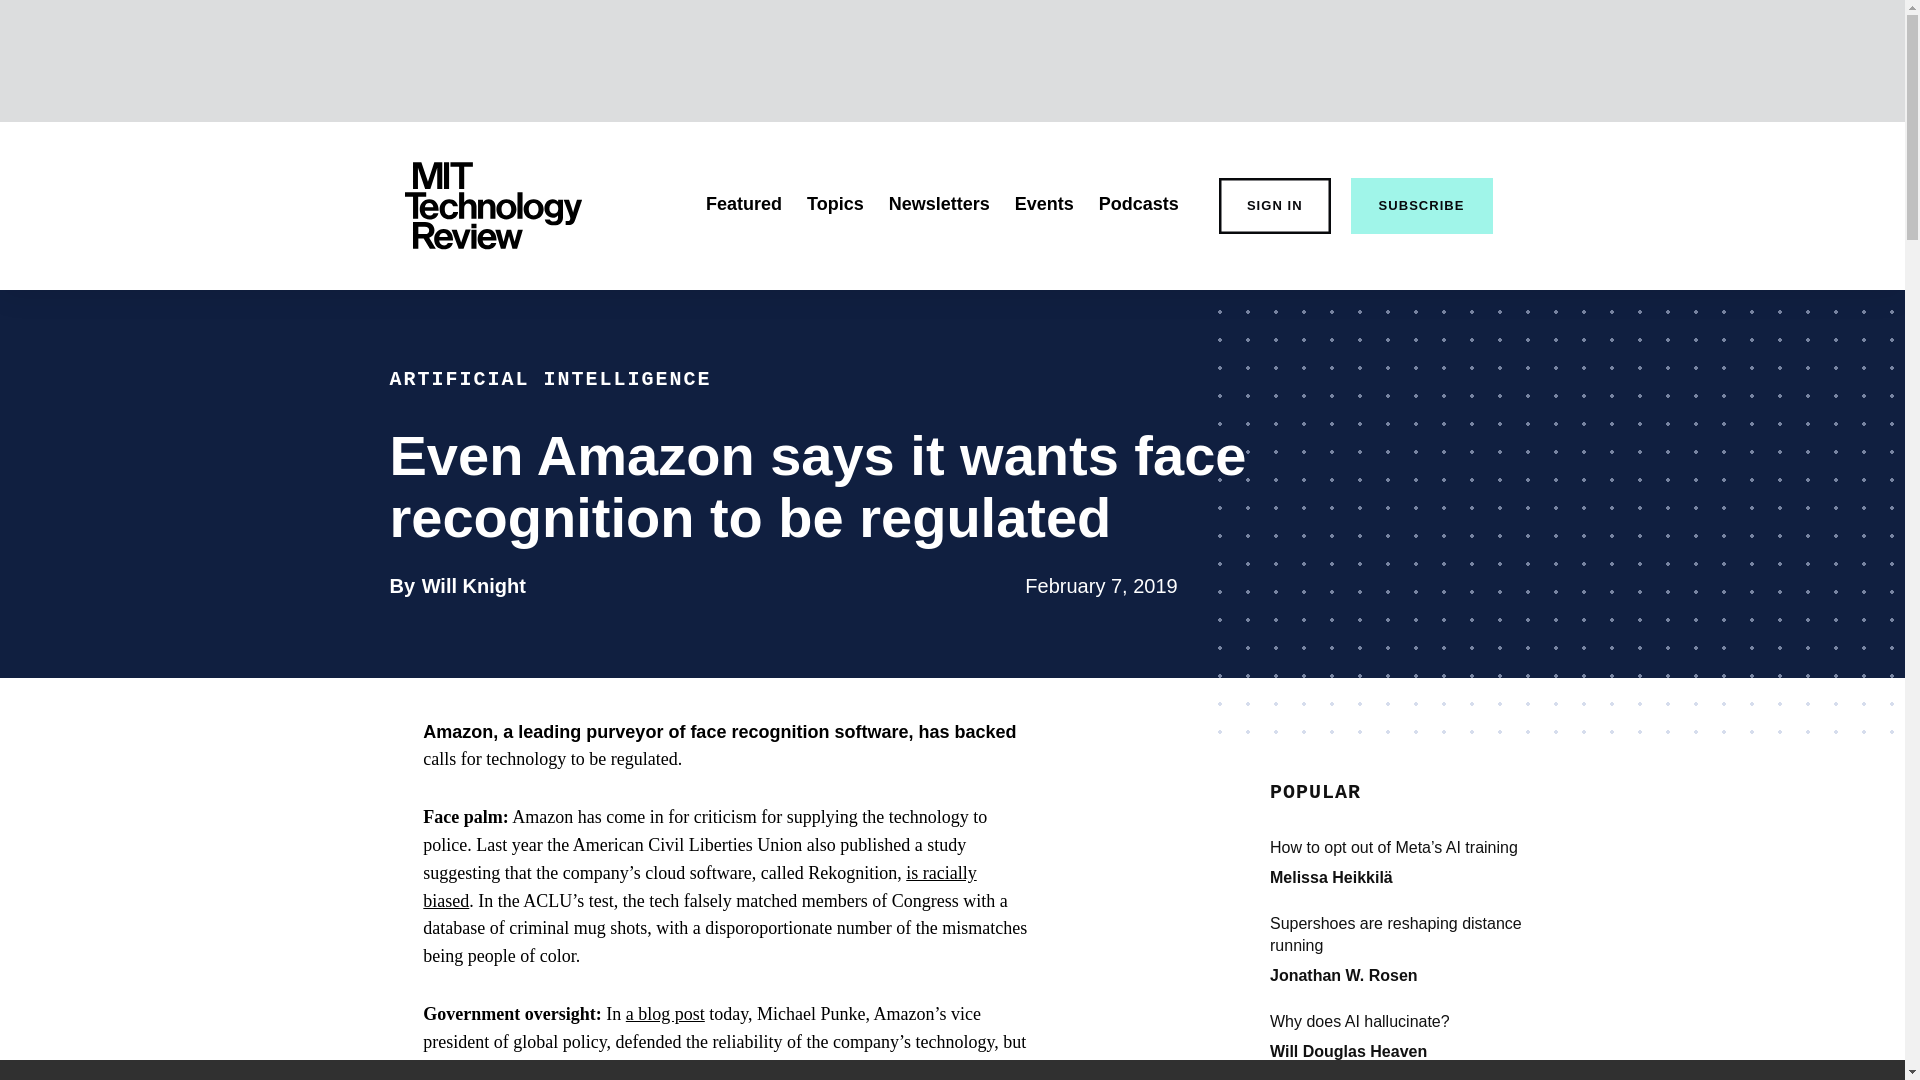  I want to click on Featured, so click(744, 204).